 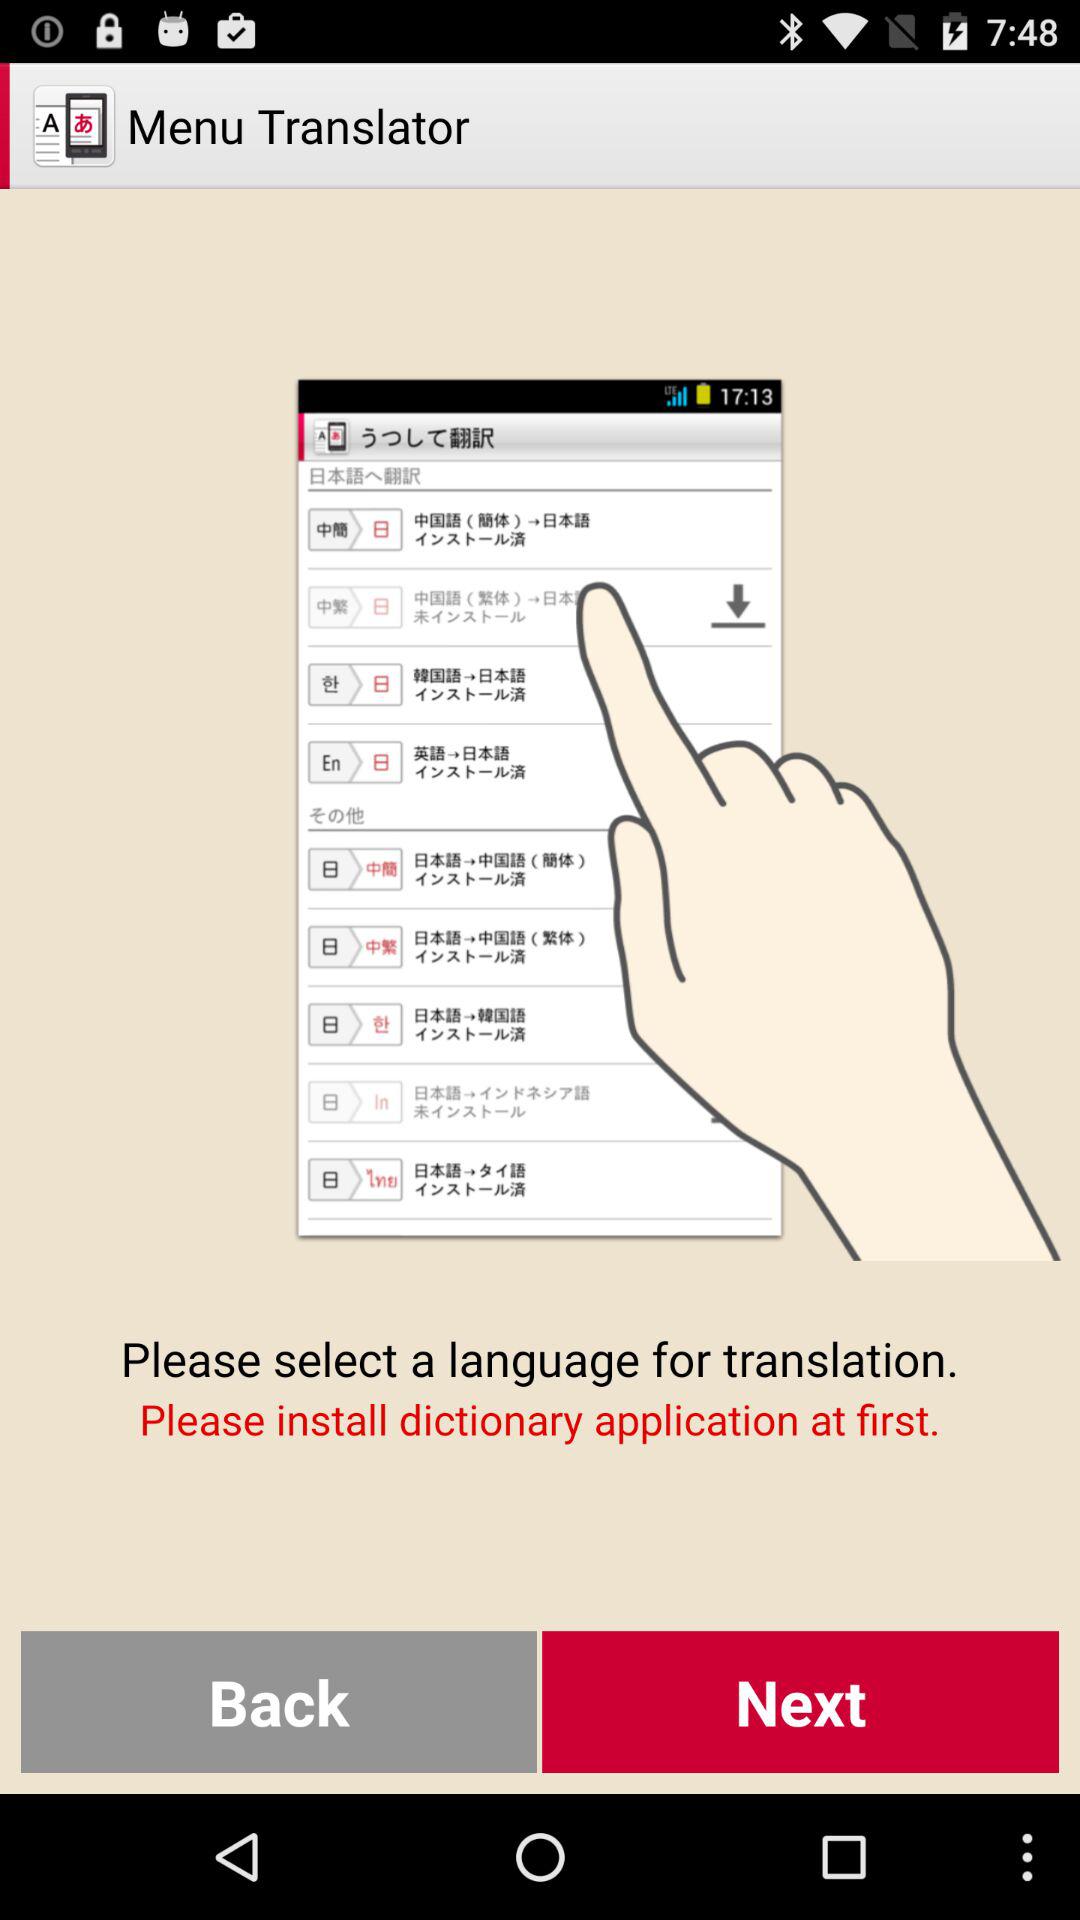 I want to click on press item below please install dictionary, so click(x=800, y=1702).